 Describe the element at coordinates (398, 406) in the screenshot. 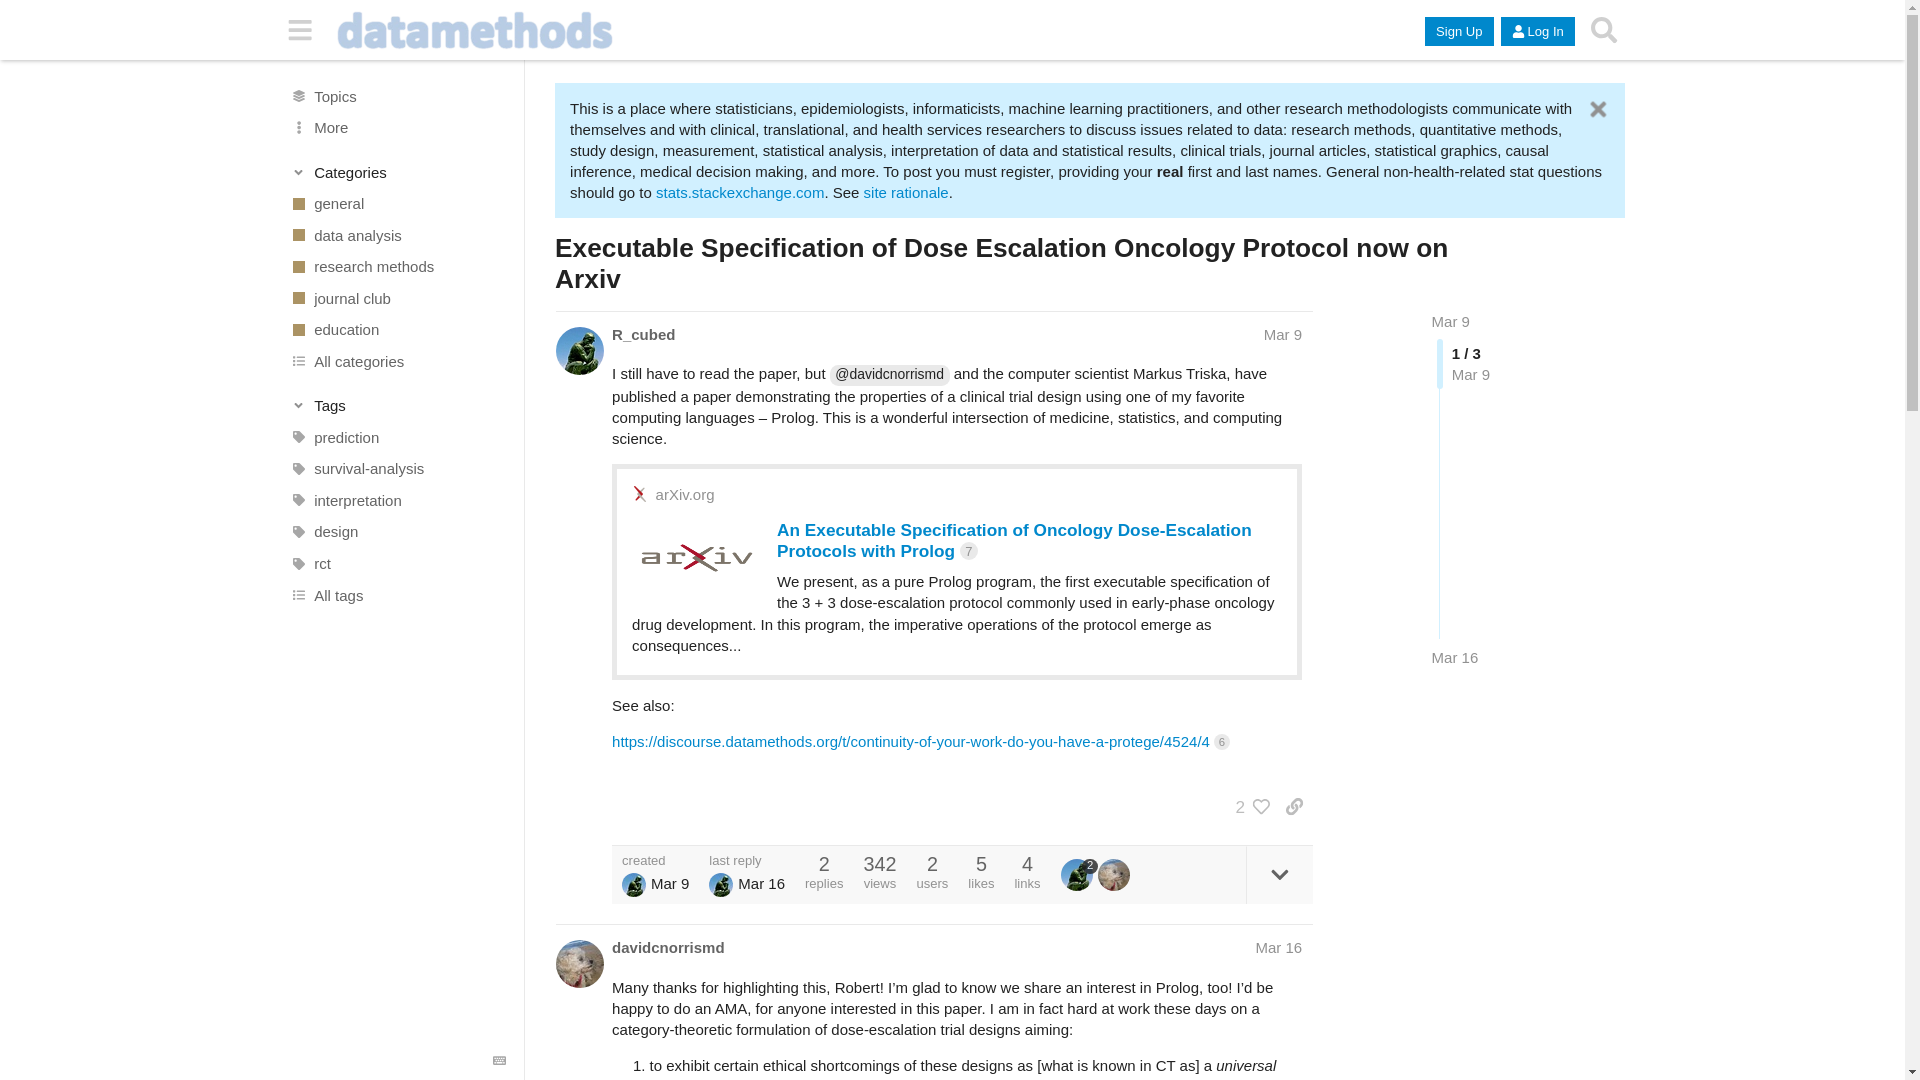

I see `Tags` at that location.